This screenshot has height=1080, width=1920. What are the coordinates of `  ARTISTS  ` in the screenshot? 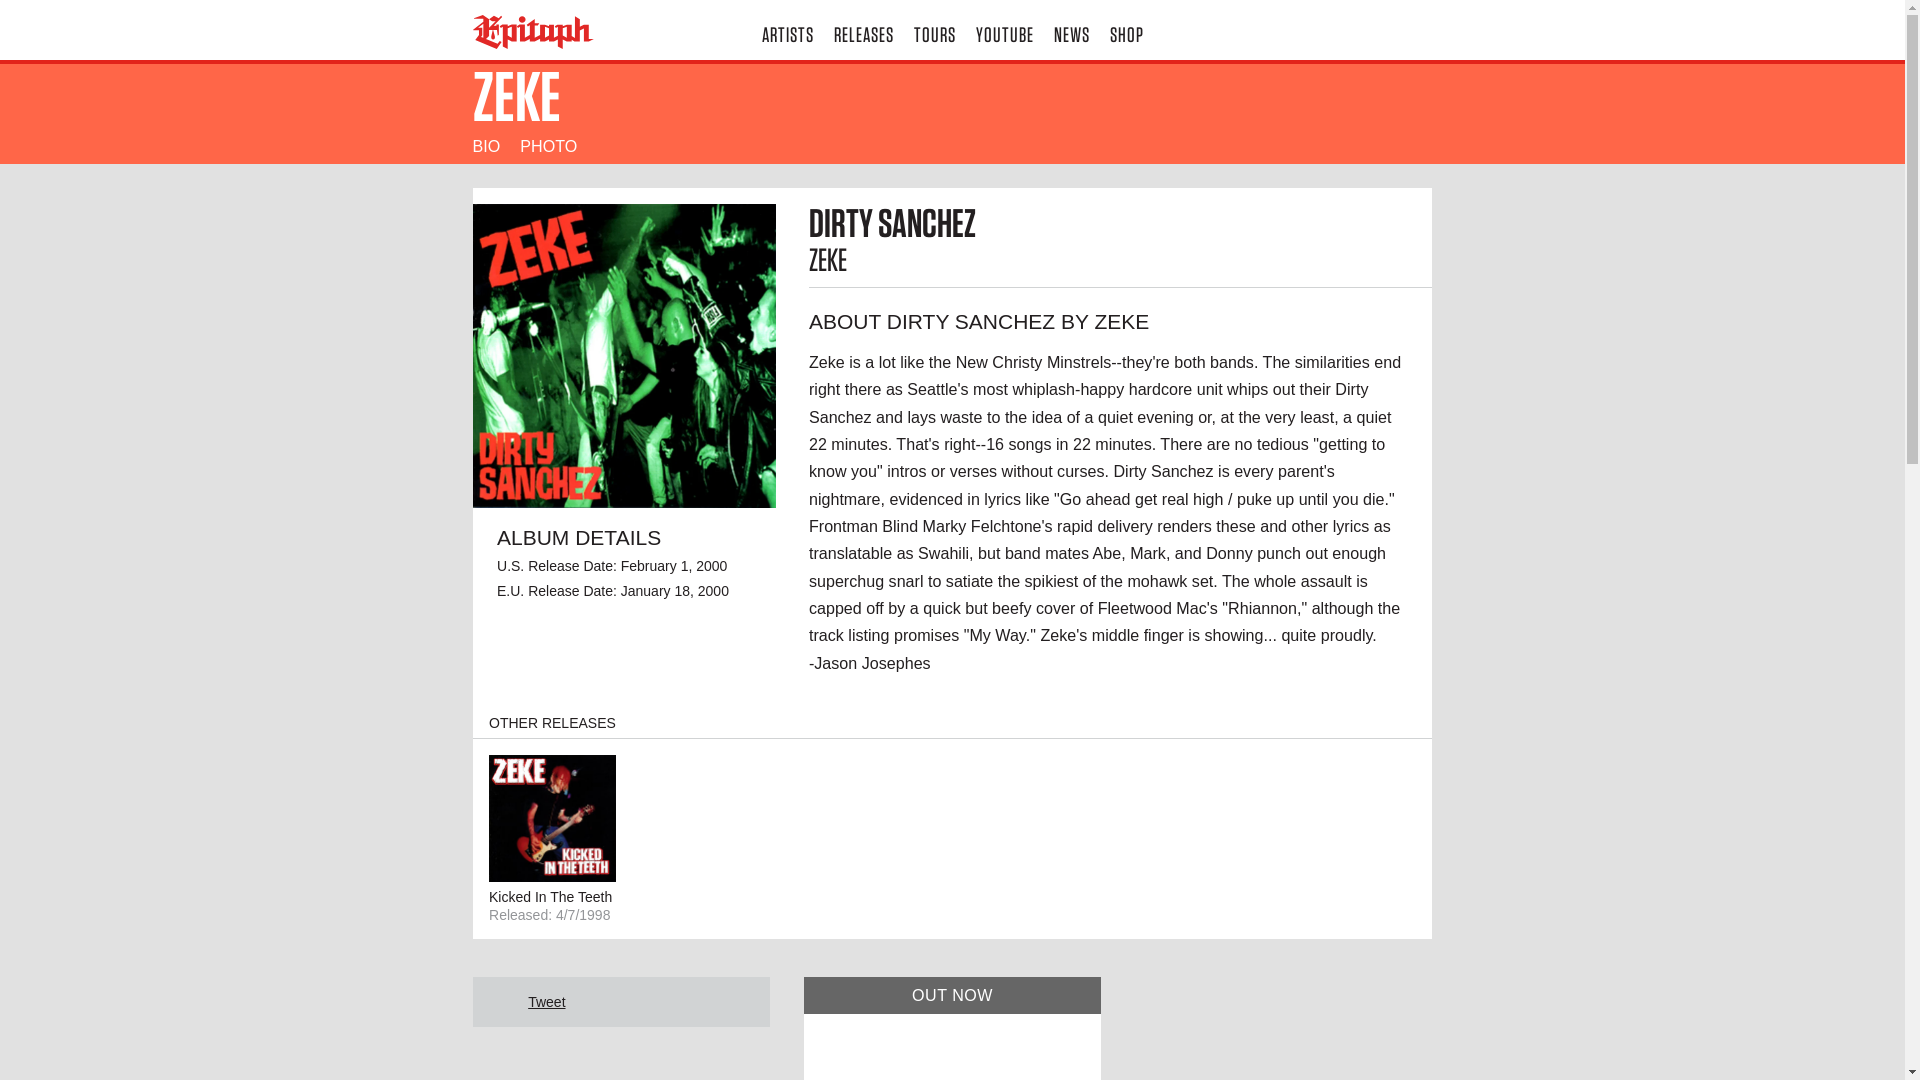 It's located at (788, 30).